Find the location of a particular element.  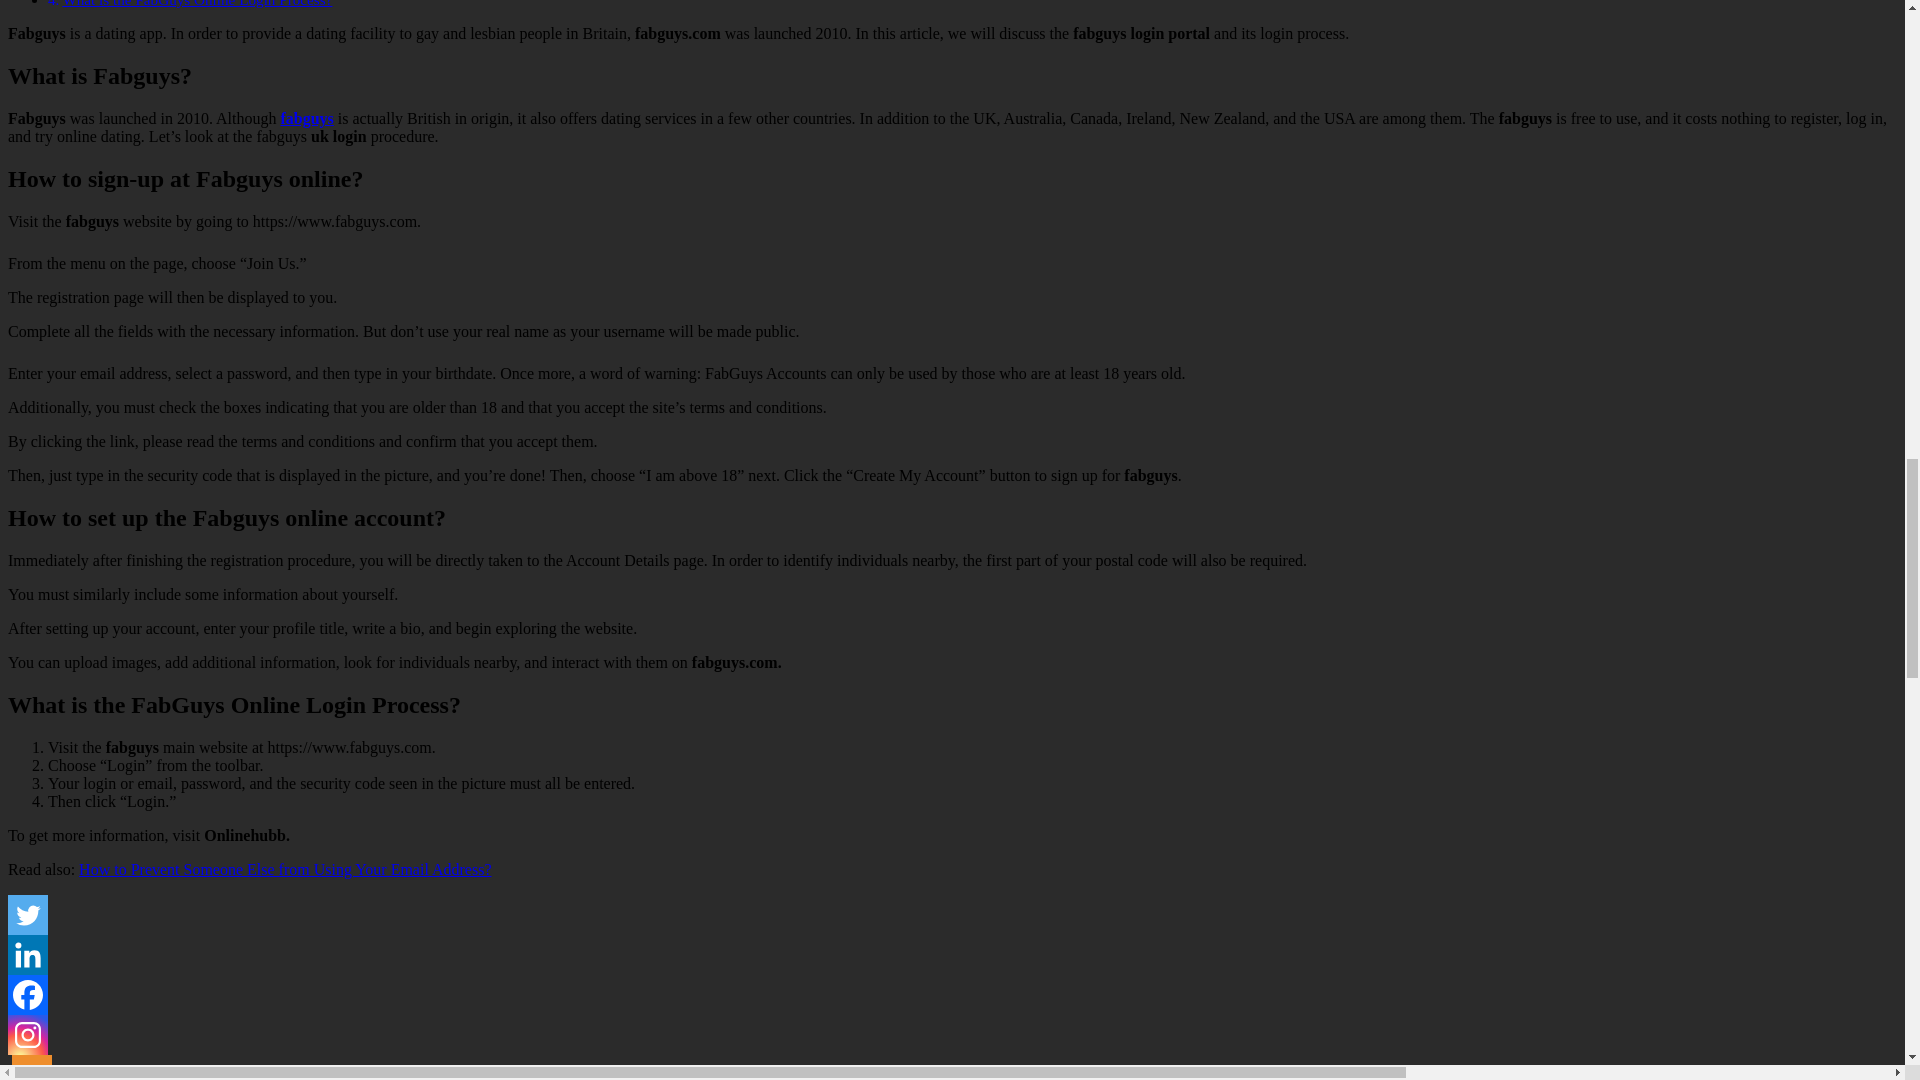

Linkedin is located at coordinates (28, 954).